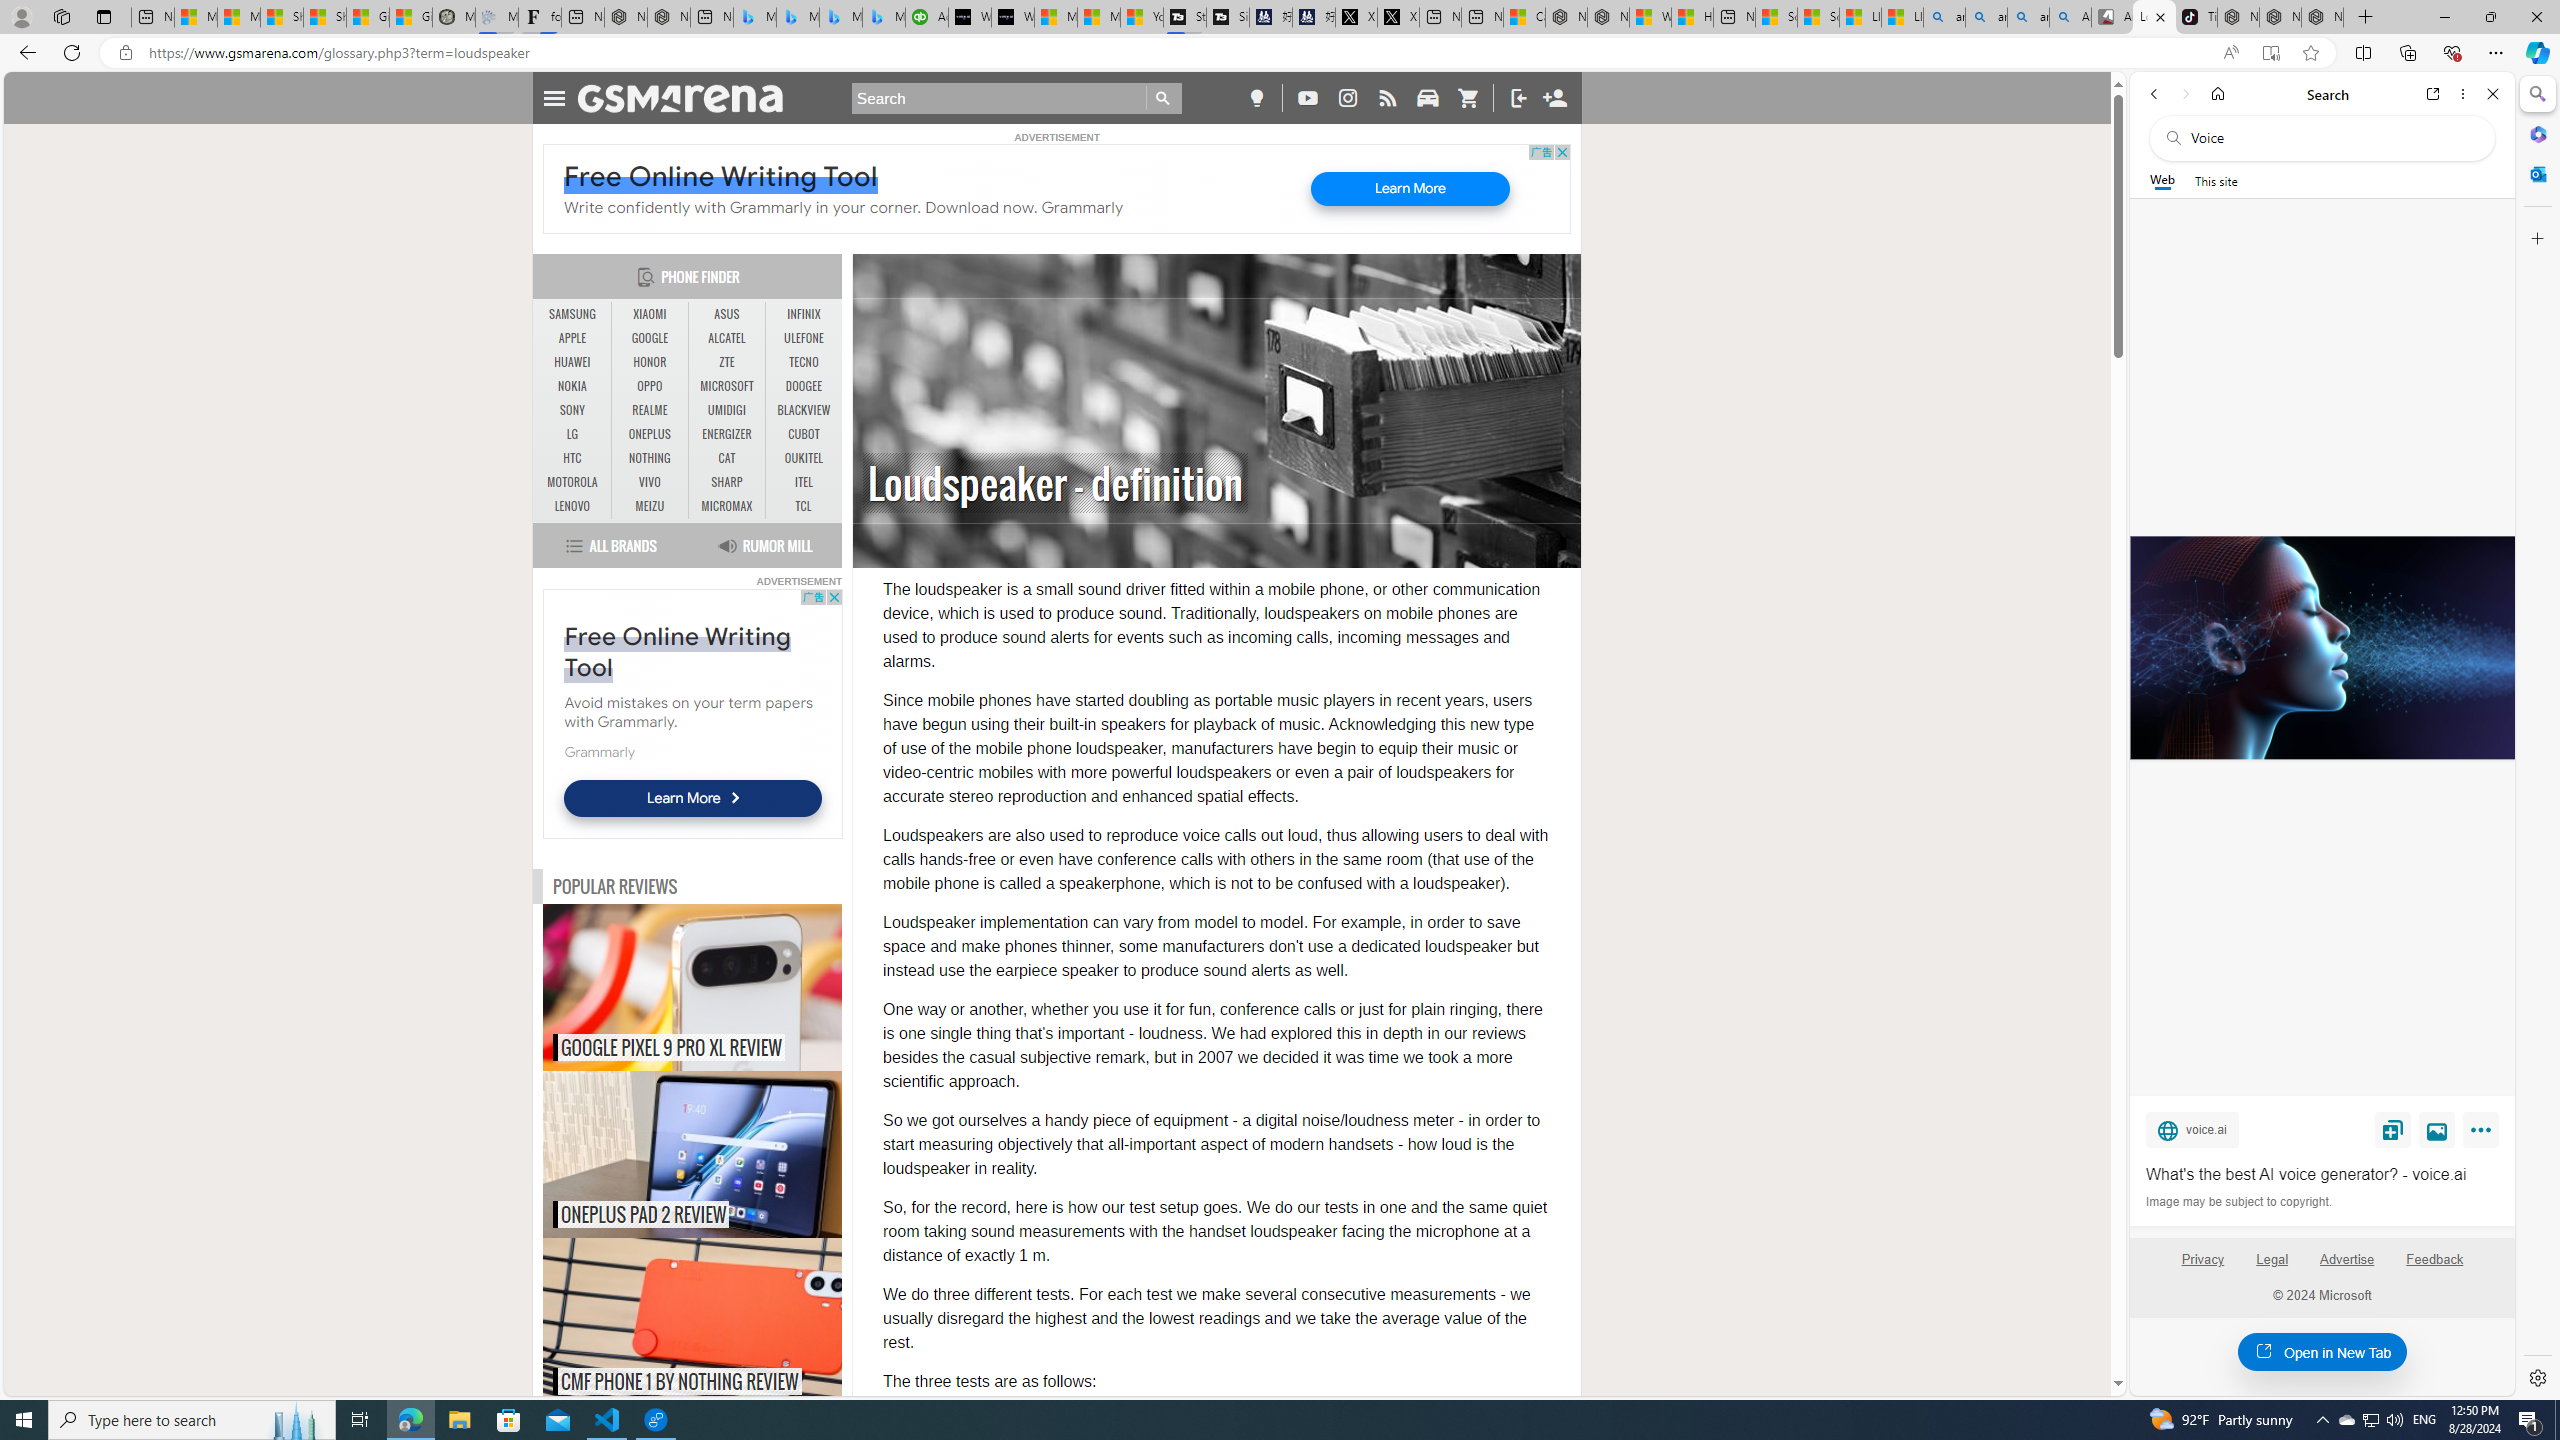 This screenshot has width=2560, height=1440. I want to click on XIAOMI, so click(650, 315).